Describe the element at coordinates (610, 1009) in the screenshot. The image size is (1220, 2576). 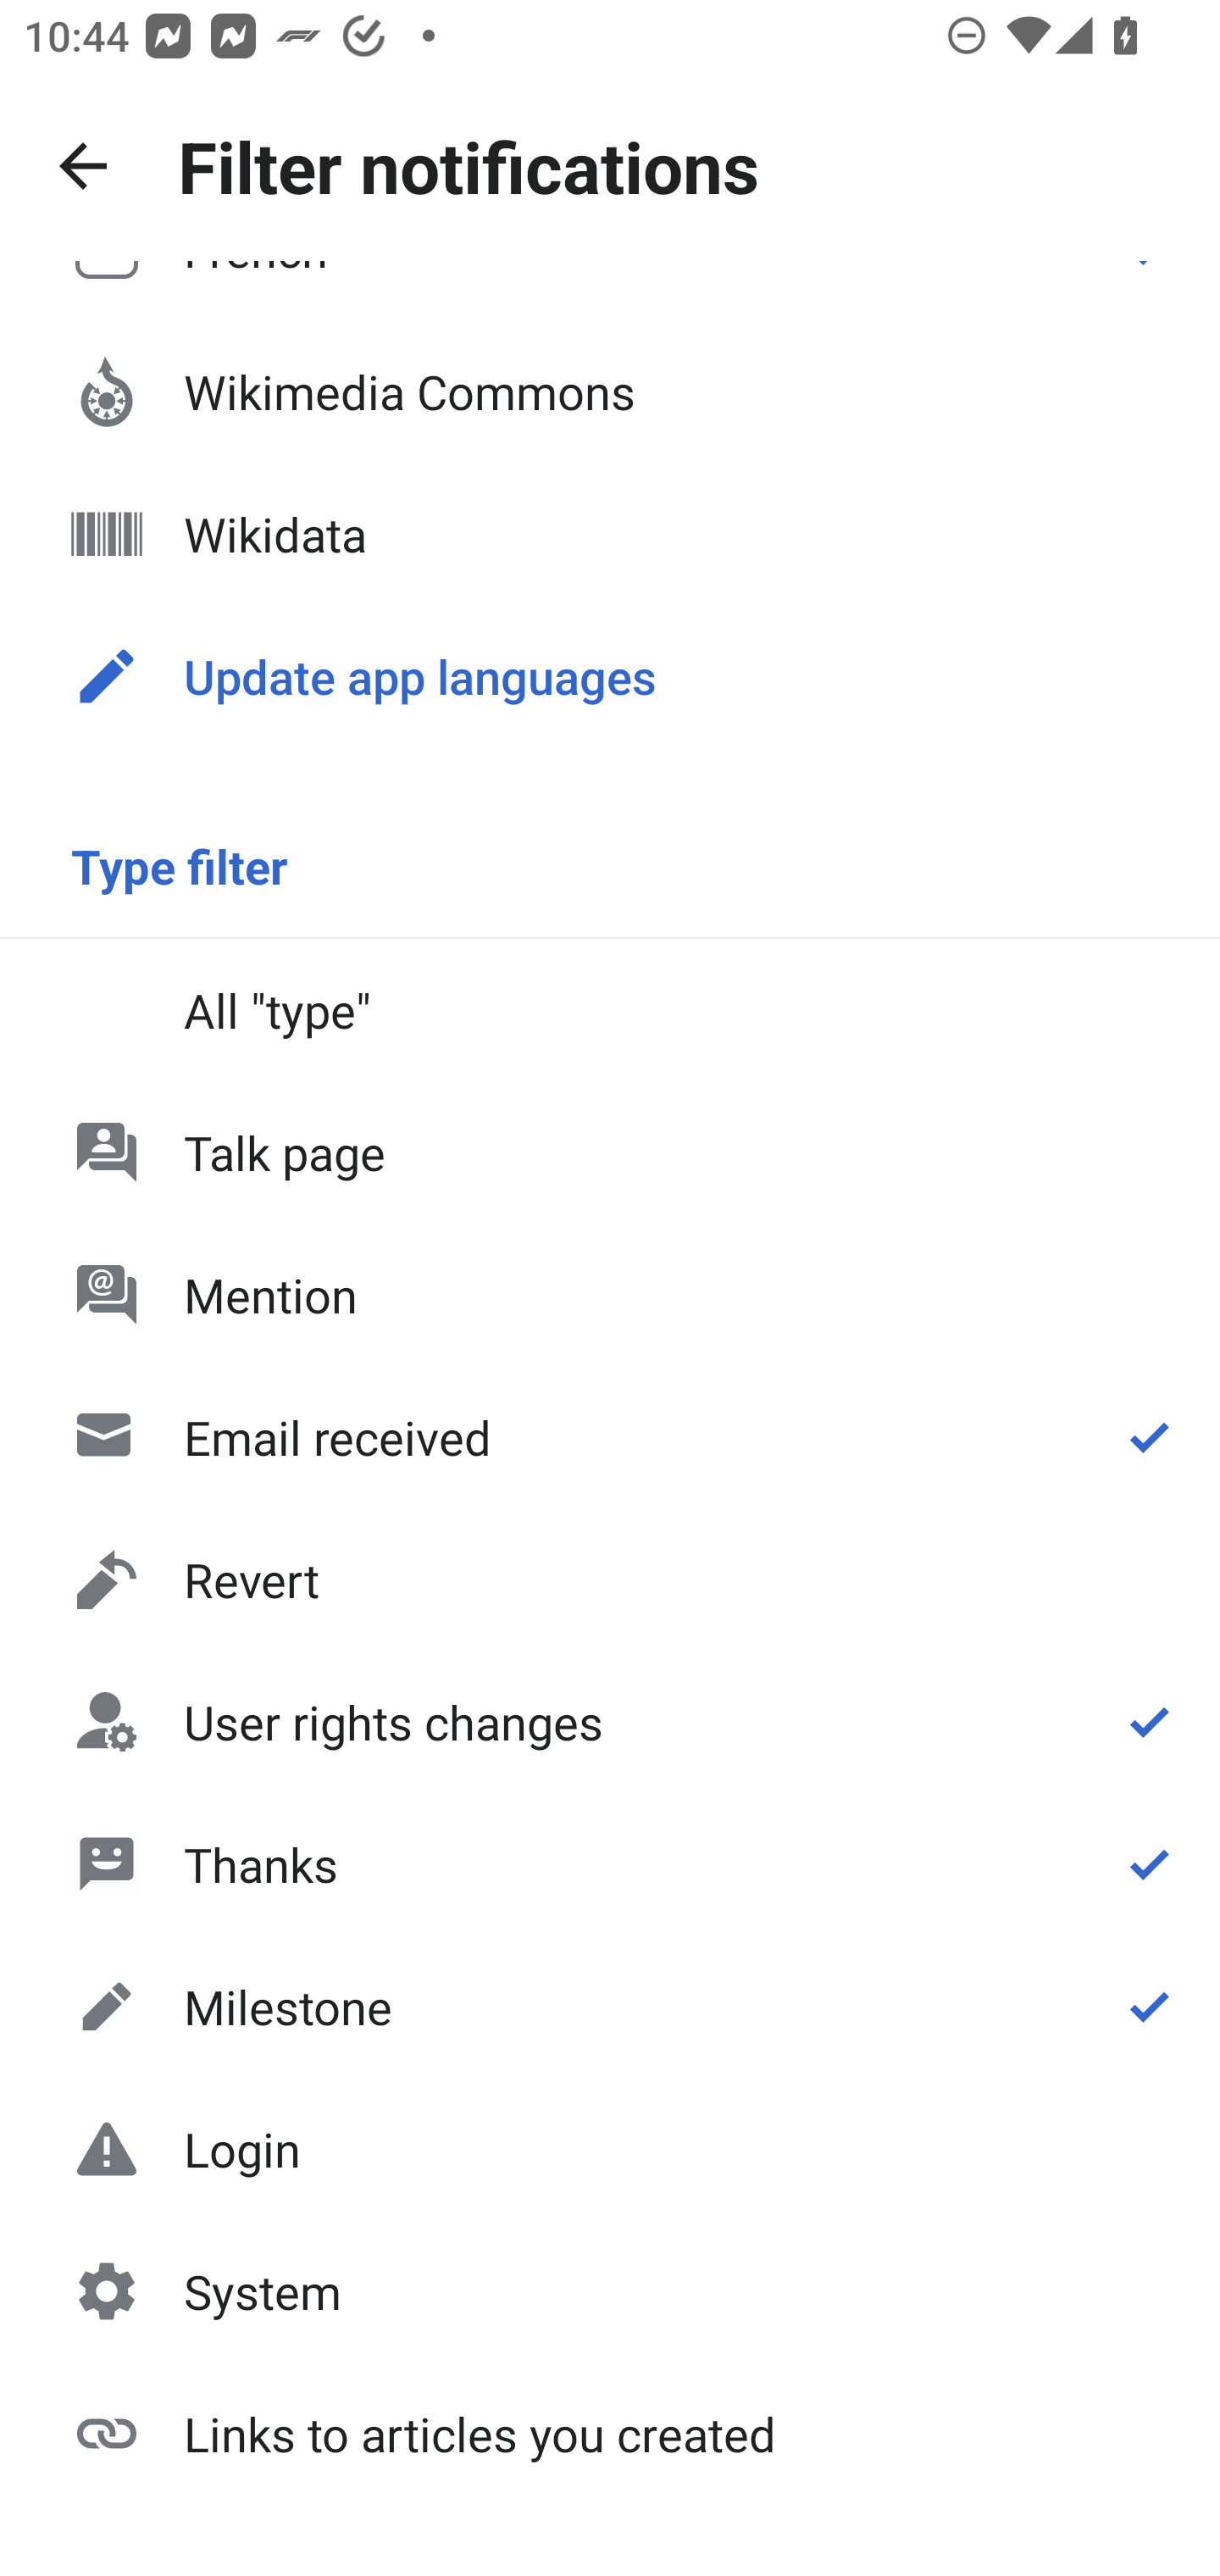
I see `All "type"` at that location.